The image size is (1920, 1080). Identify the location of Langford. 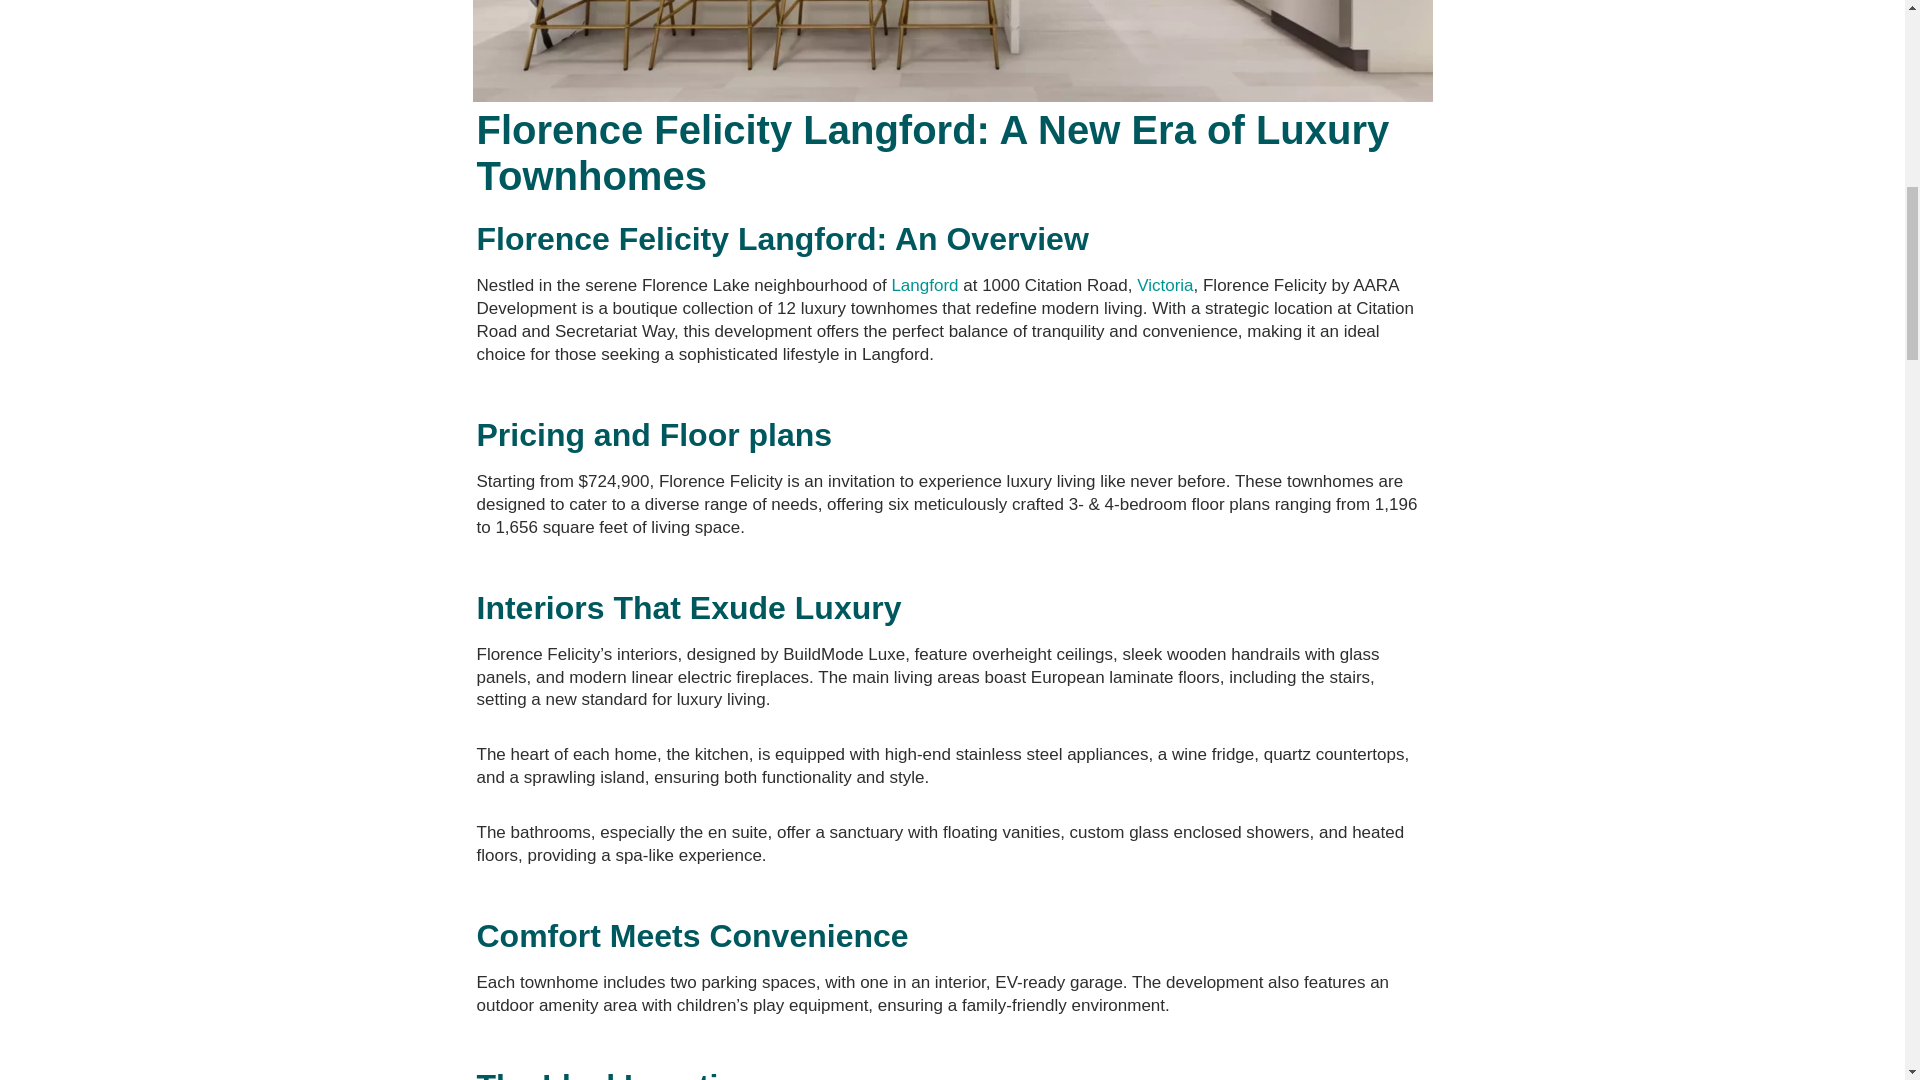
(924, 285).